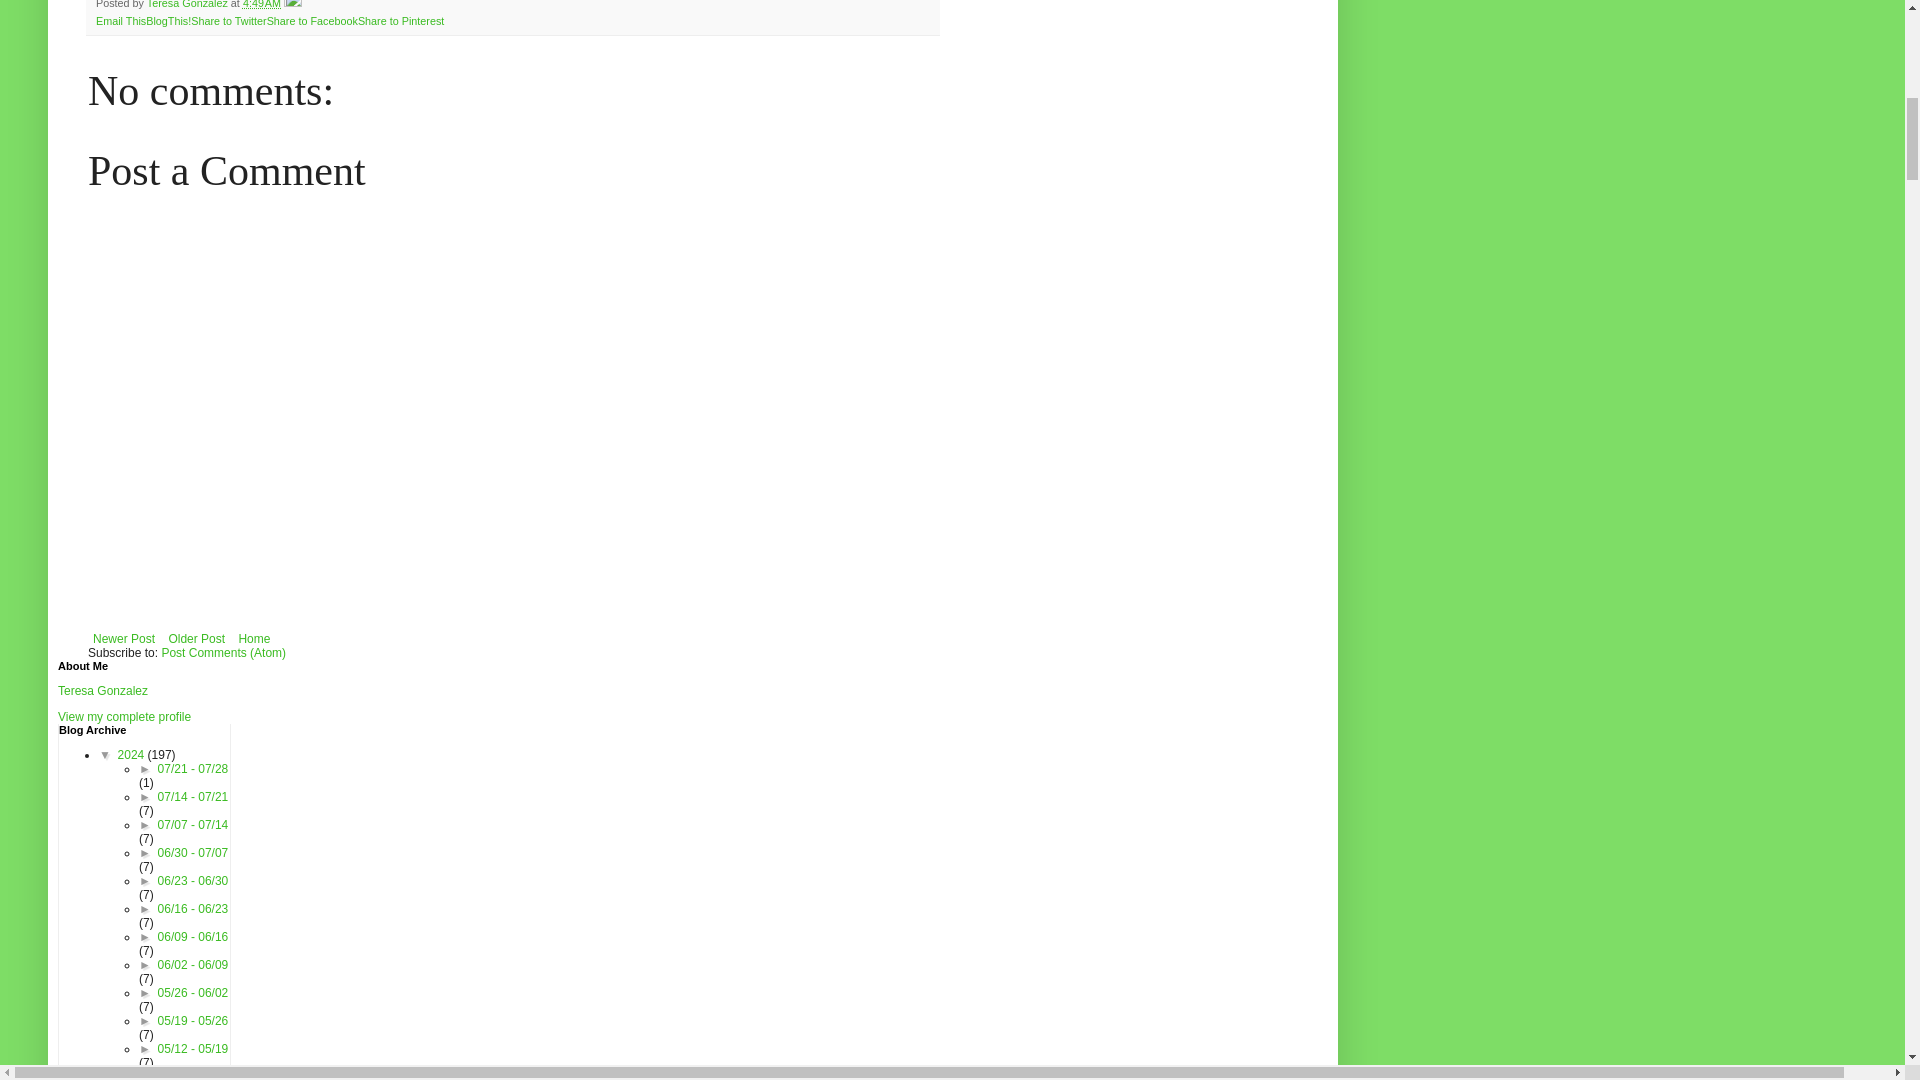 The width and height of the screenshot is (1920, 1080). I want to click on Email This, so click(120, 20).